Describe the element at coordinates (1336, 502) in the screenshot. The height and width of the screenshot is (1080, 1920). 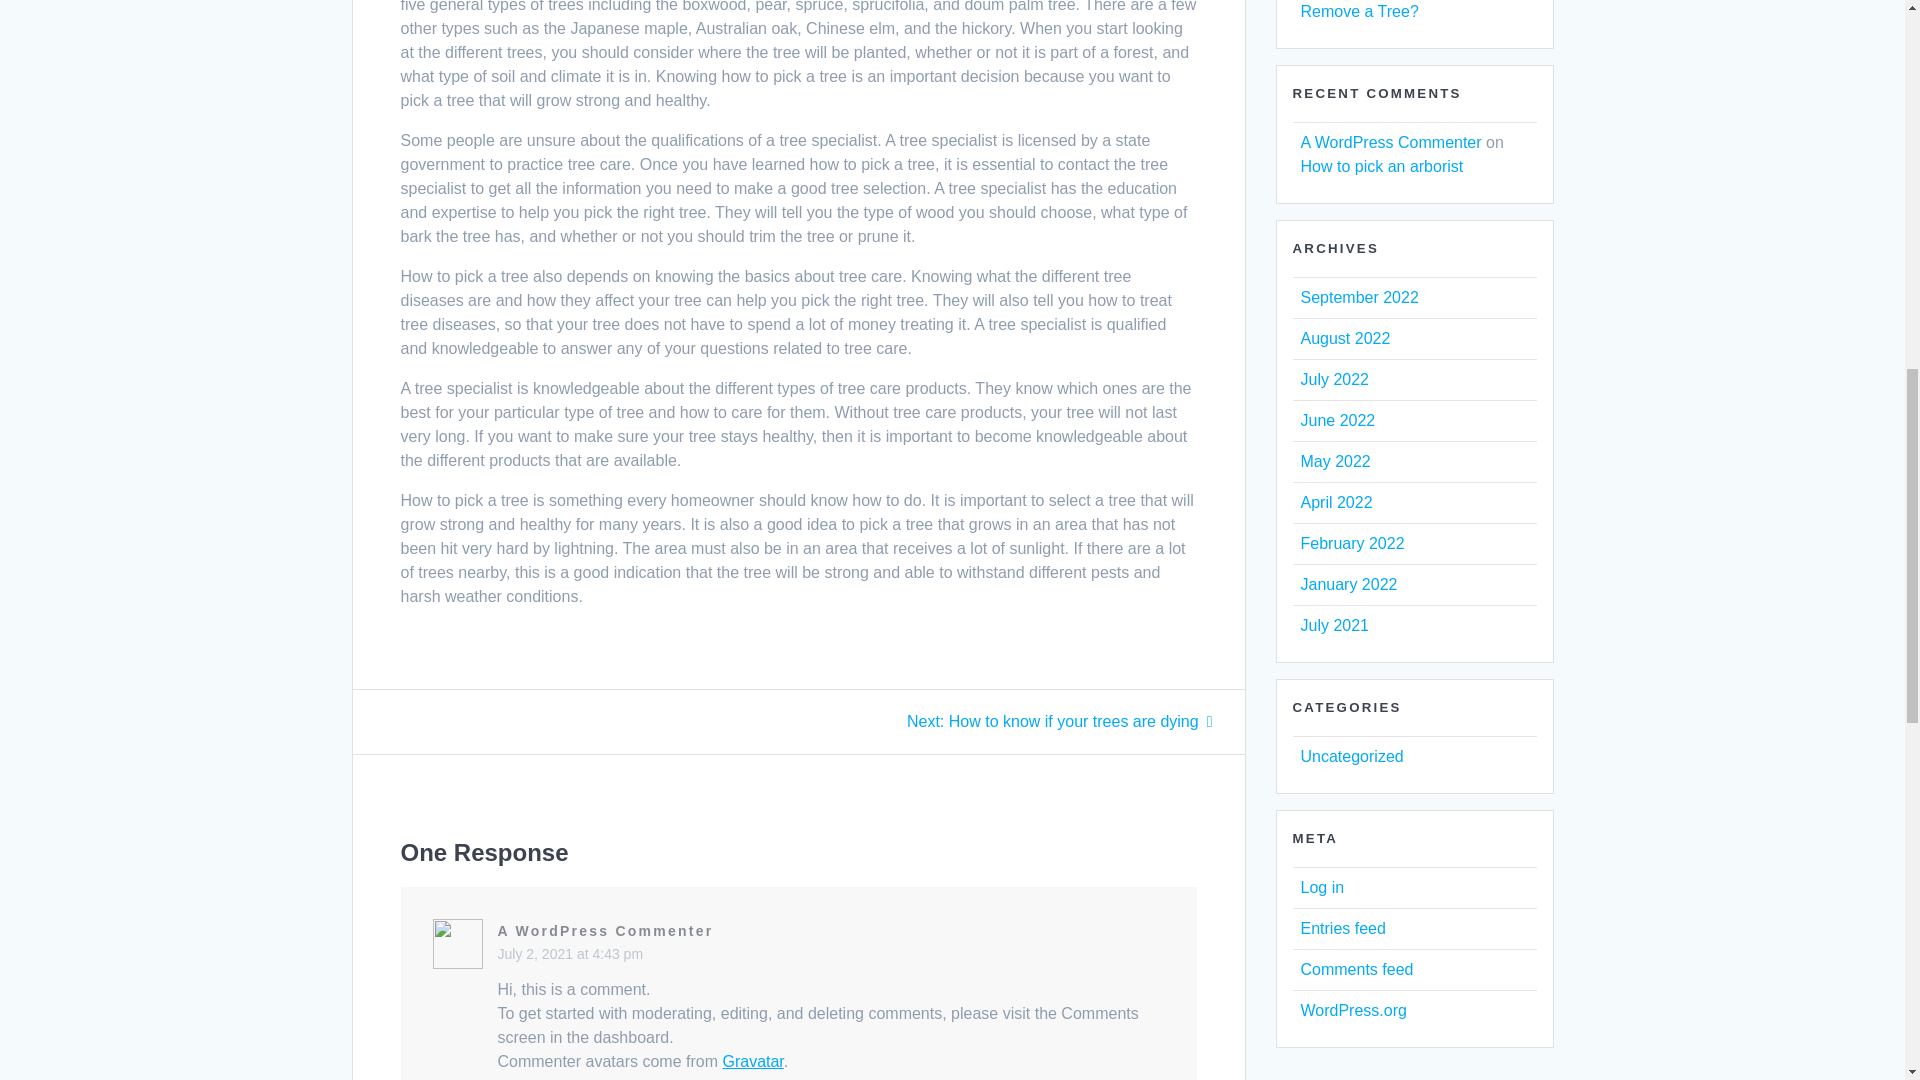
I see `Gravatar` at that location.